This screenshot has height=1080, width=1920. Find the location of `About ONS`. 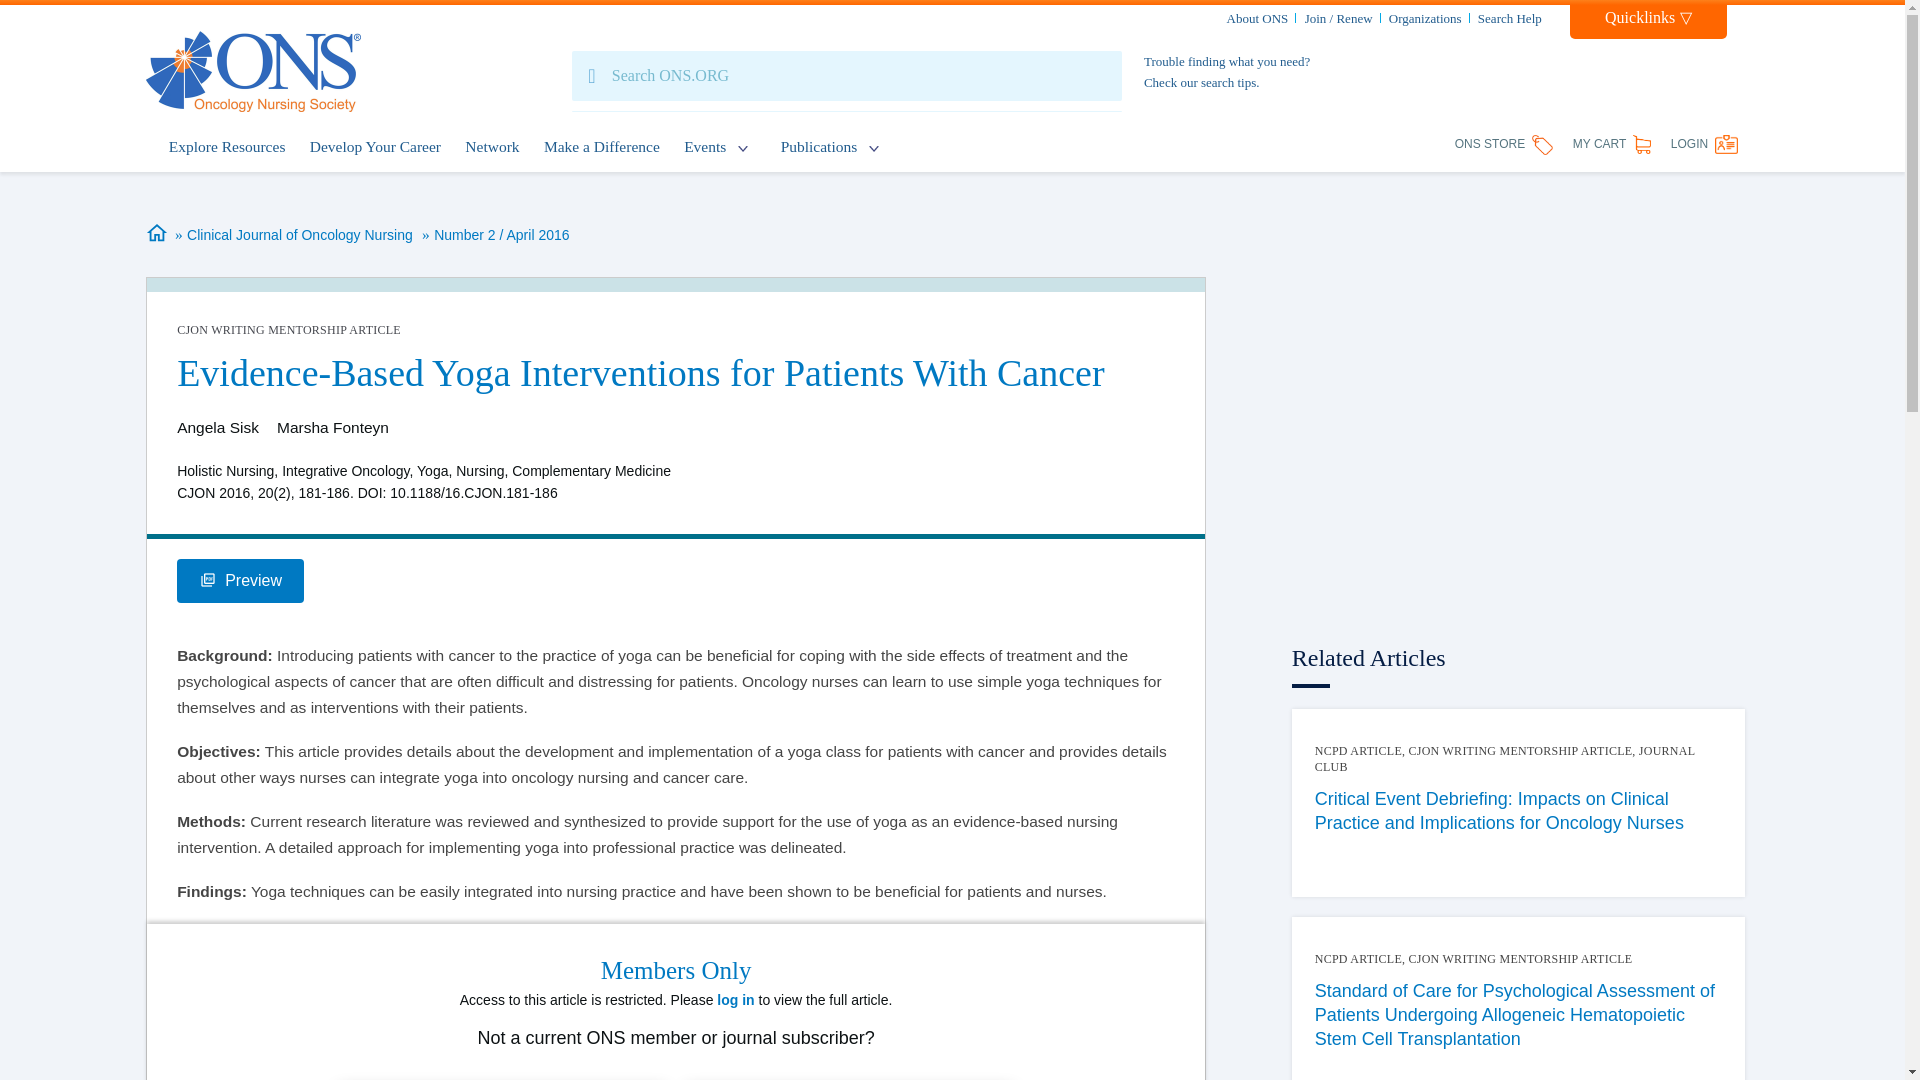

About ONS is located at coordinates (1257, 18).